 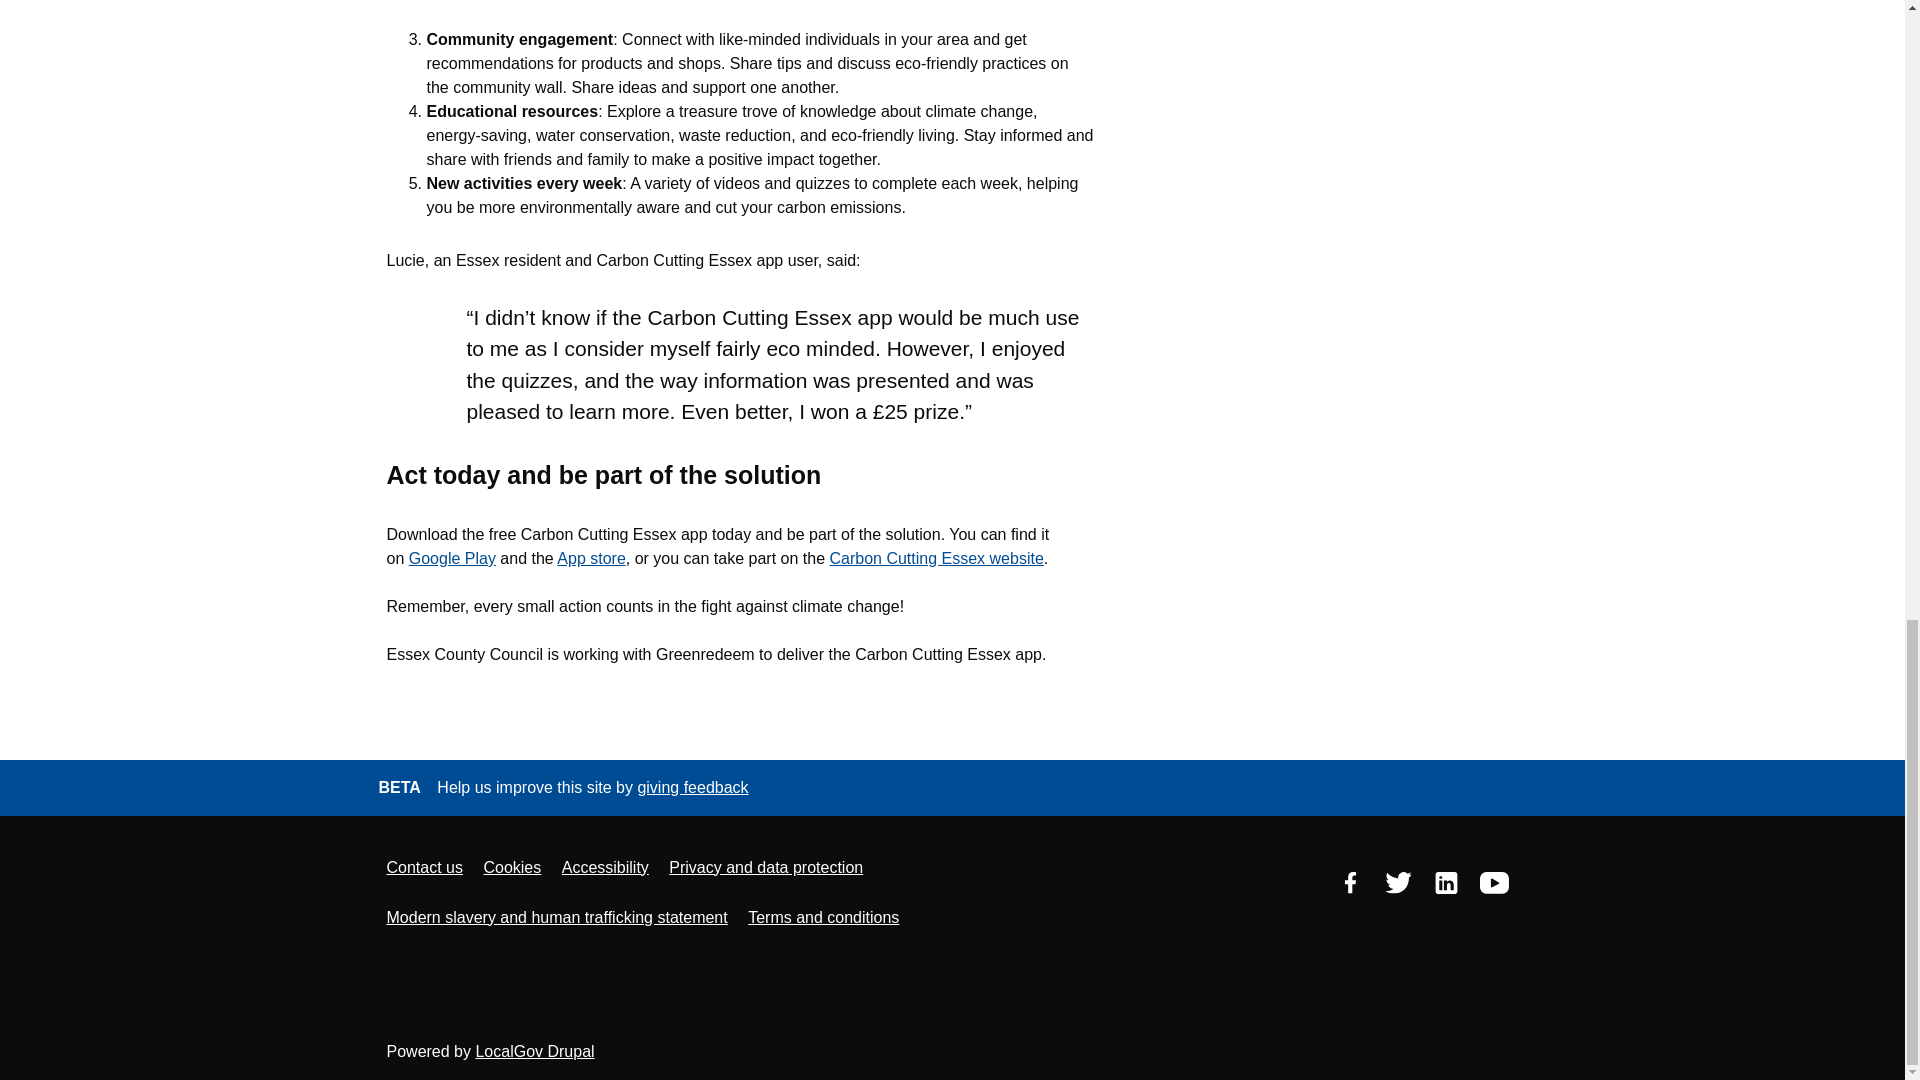 What do you see at coordinates (512, 868) in the screenshot?
I see `Cookies` at bounding box center [512, 868].